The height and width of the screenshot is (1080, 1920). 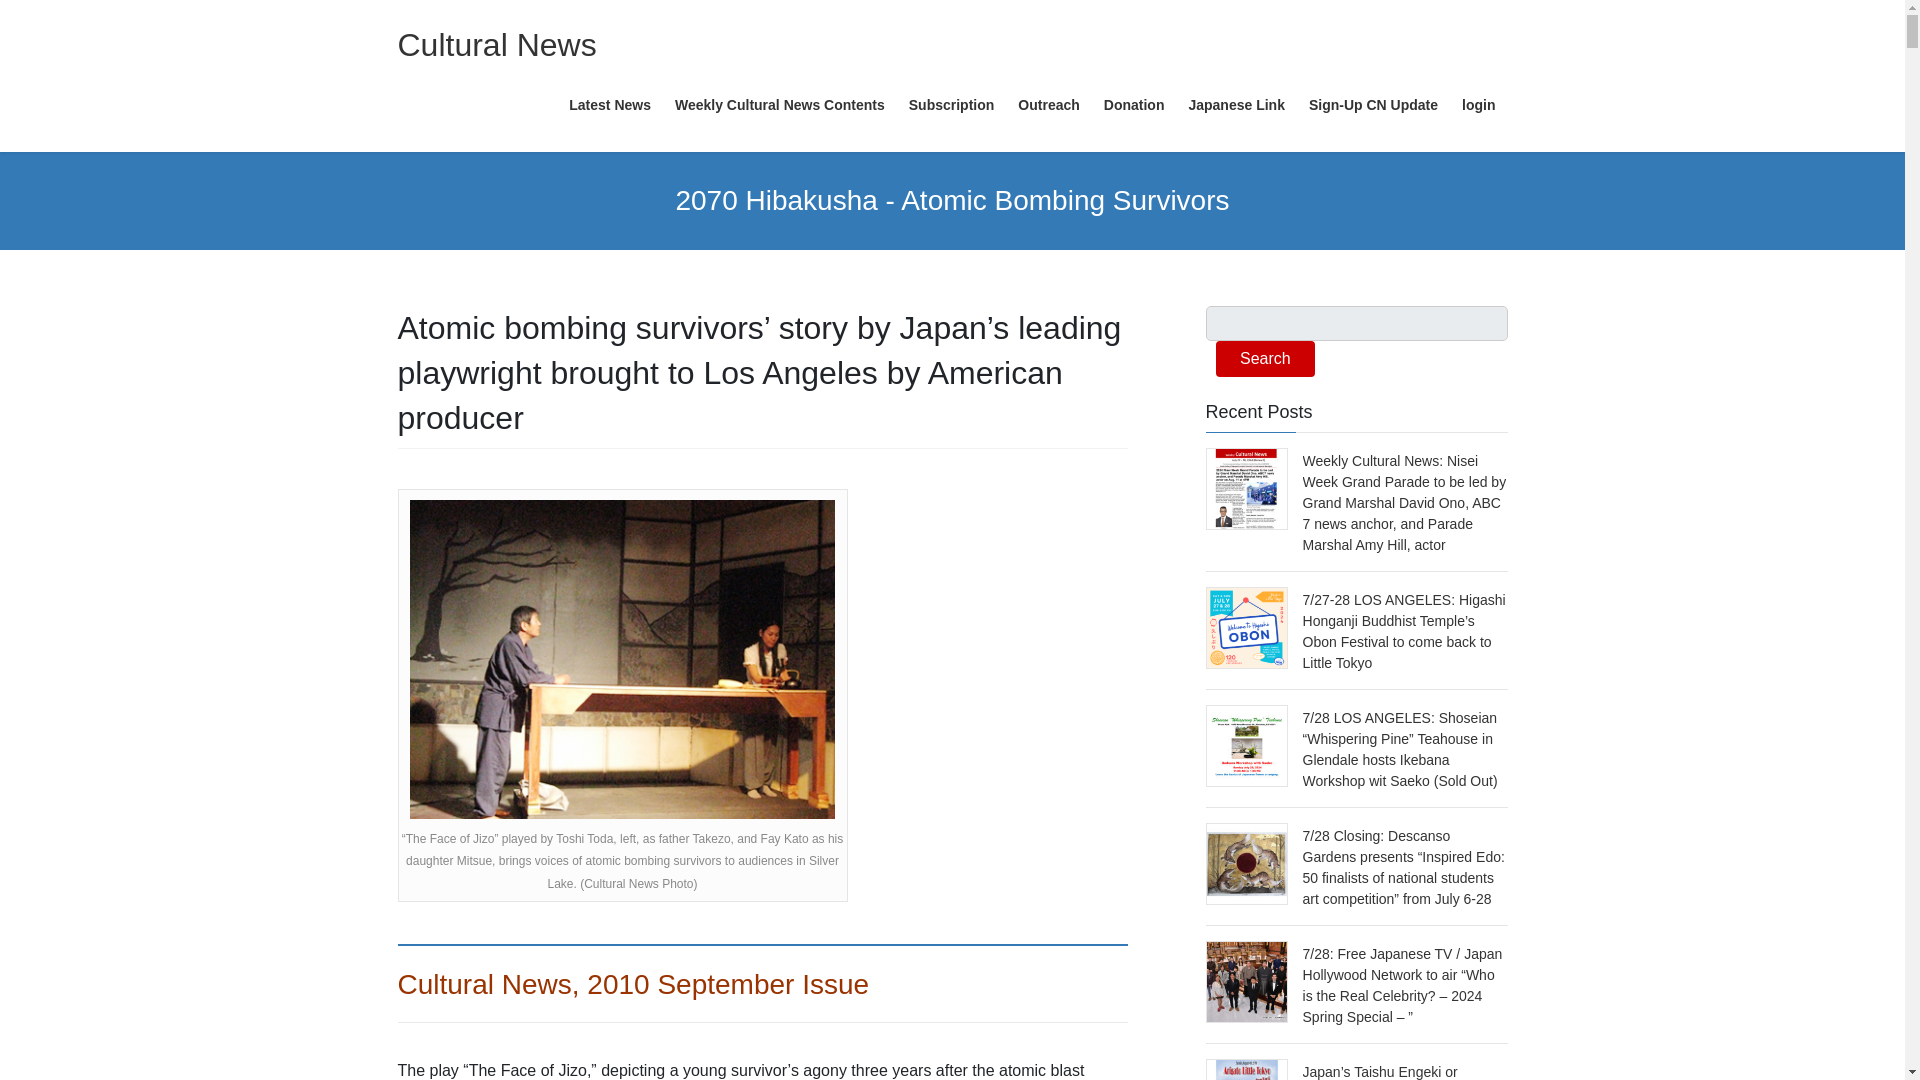 I want to click on Subscription, so click(x=951, y=106).